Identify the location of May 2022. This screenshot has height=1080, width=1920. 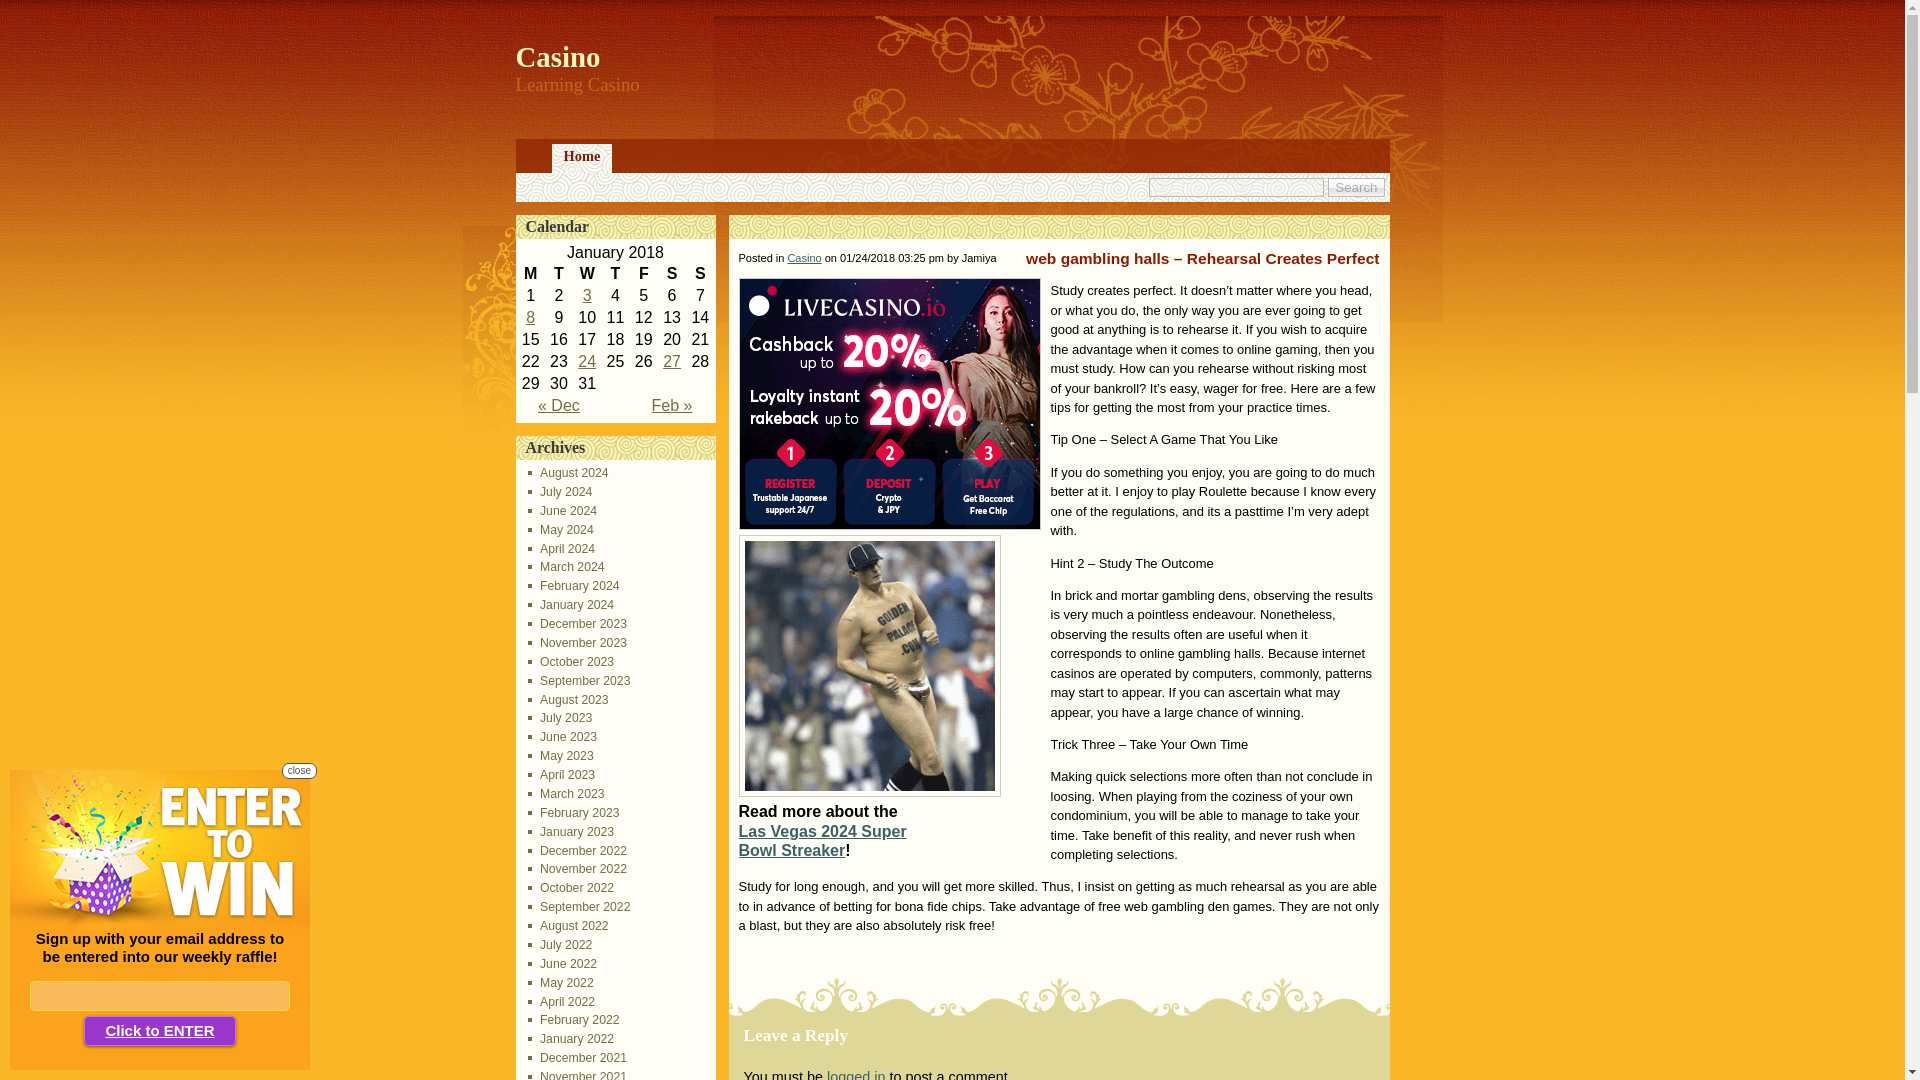
(560, 983).